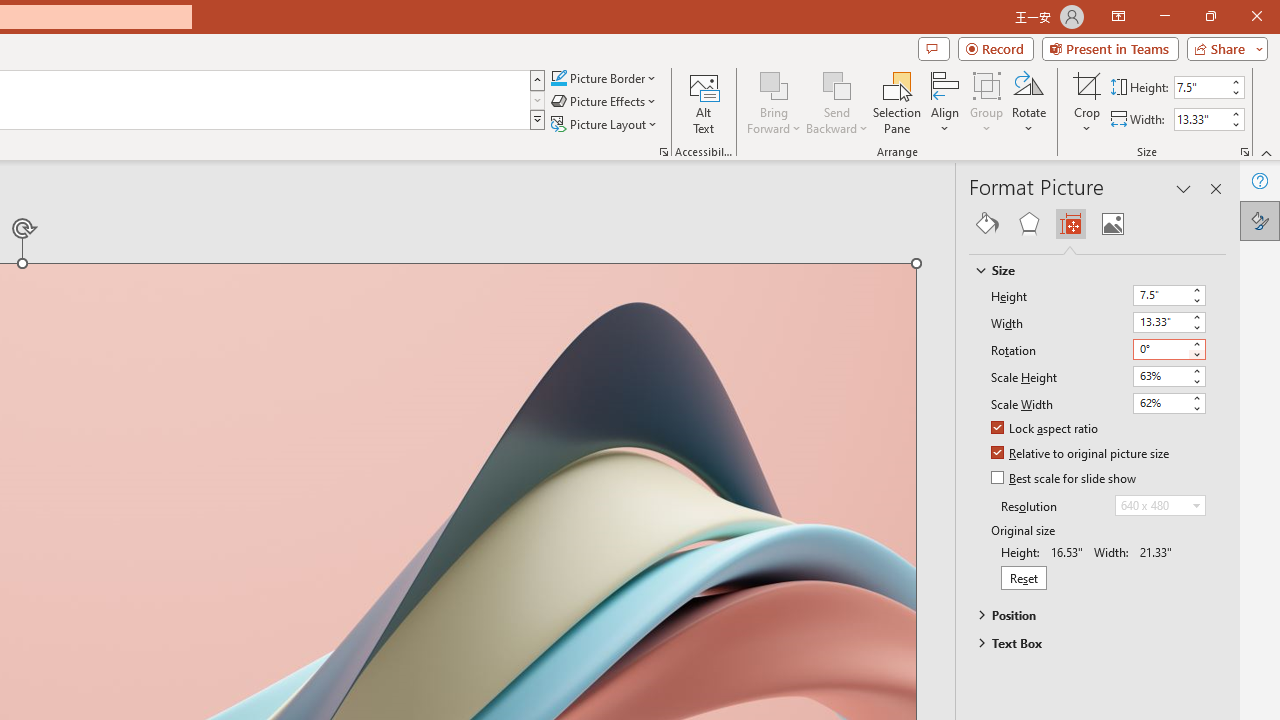 This screenshot has width=1280, height=720. Describe the element at coordinates (1087, 102) in the screenshot. I see `Crop` at that location.